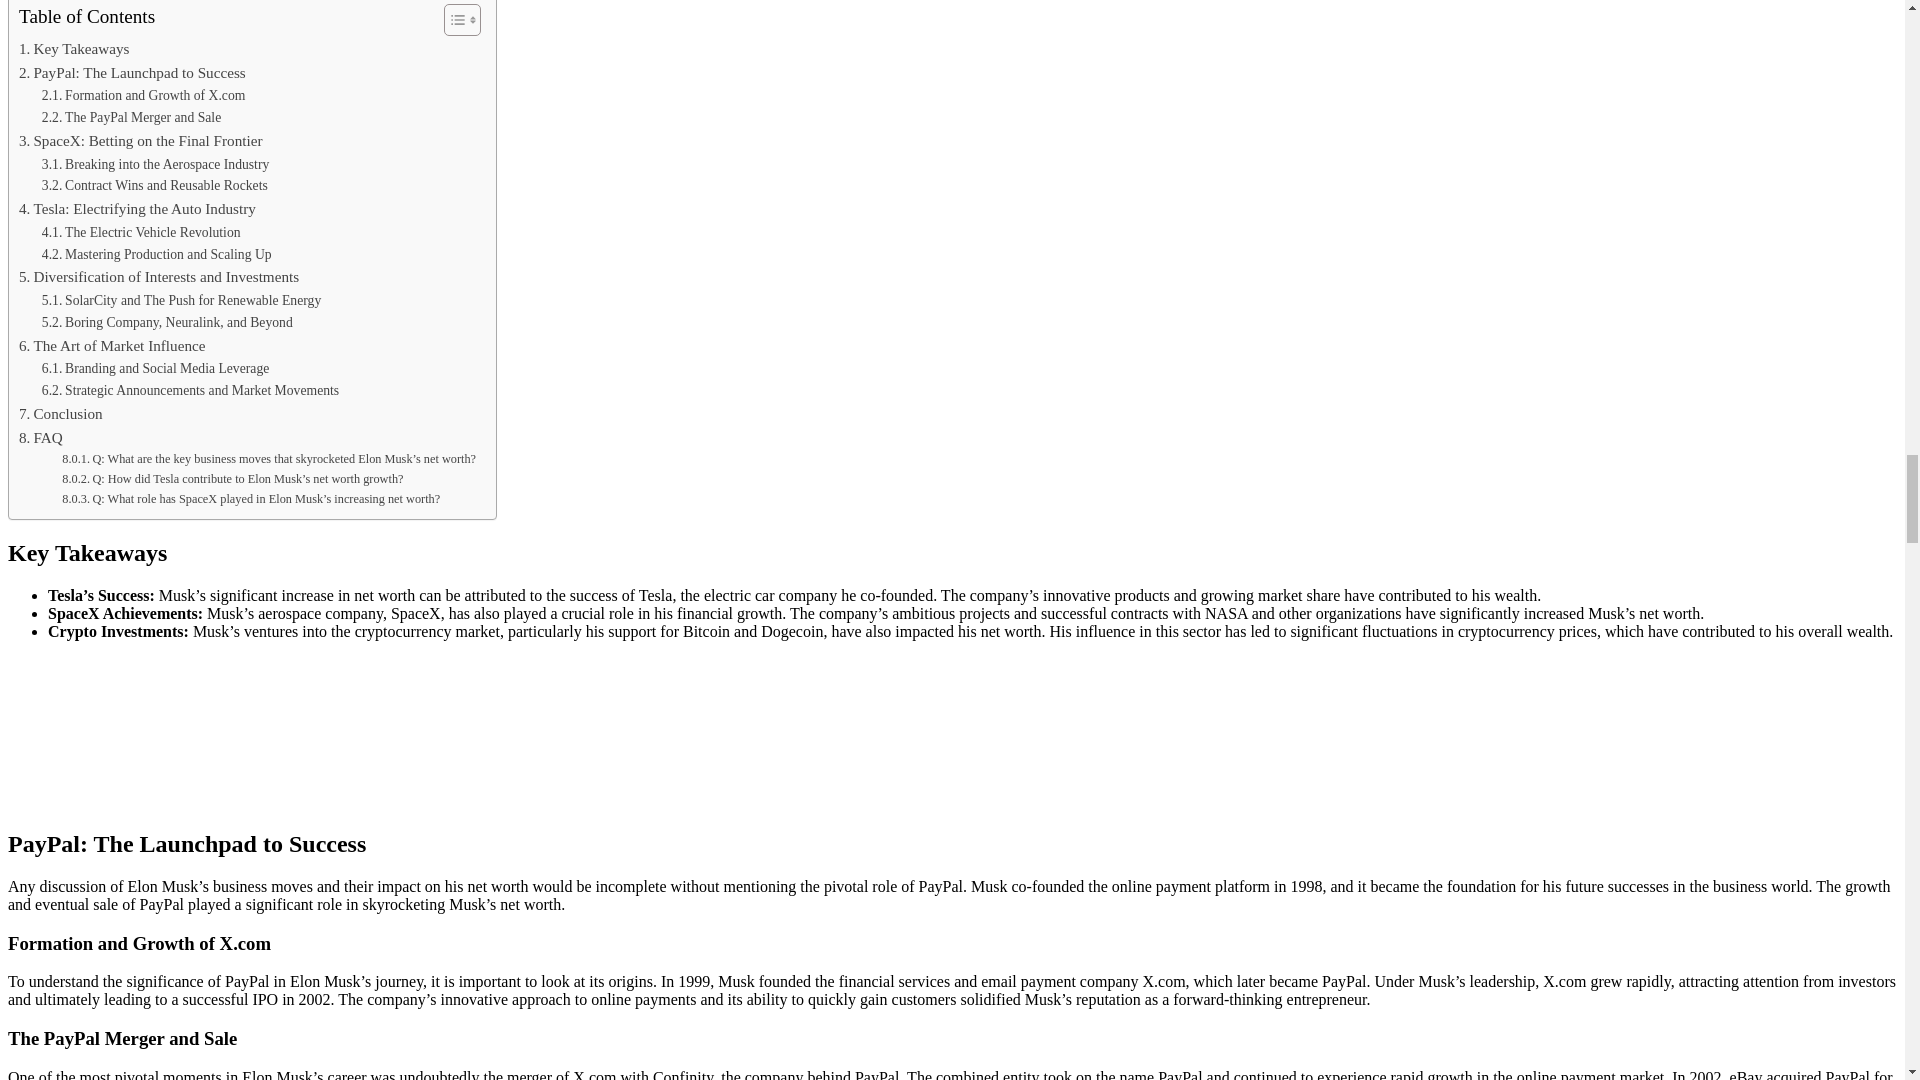 This screenshot has width=1920, height=1080. Describe the element at coordinates (155, 185) in the screenshot. I see `Contract Wins and Reusable Rockets` at that location.